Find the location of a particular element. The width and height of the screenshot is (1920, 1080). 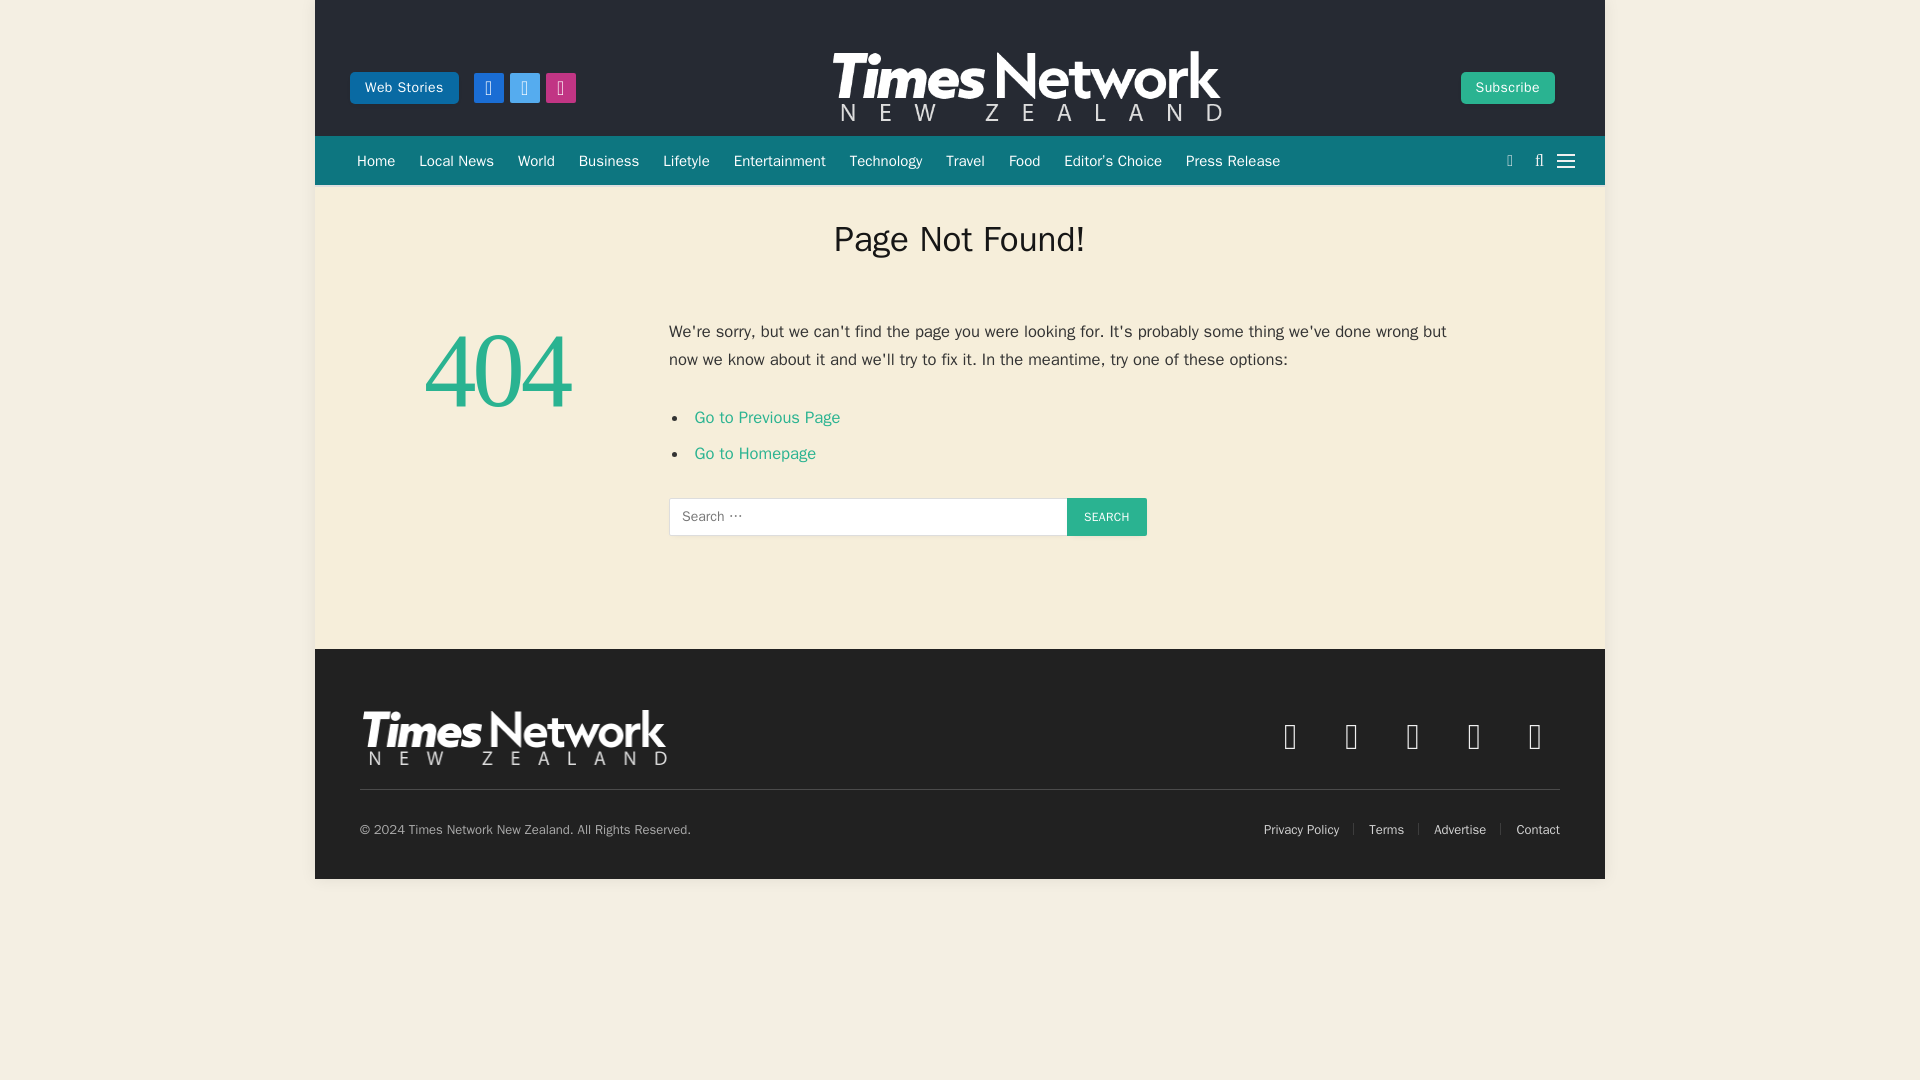

Home is located at coordinates (376, 160).